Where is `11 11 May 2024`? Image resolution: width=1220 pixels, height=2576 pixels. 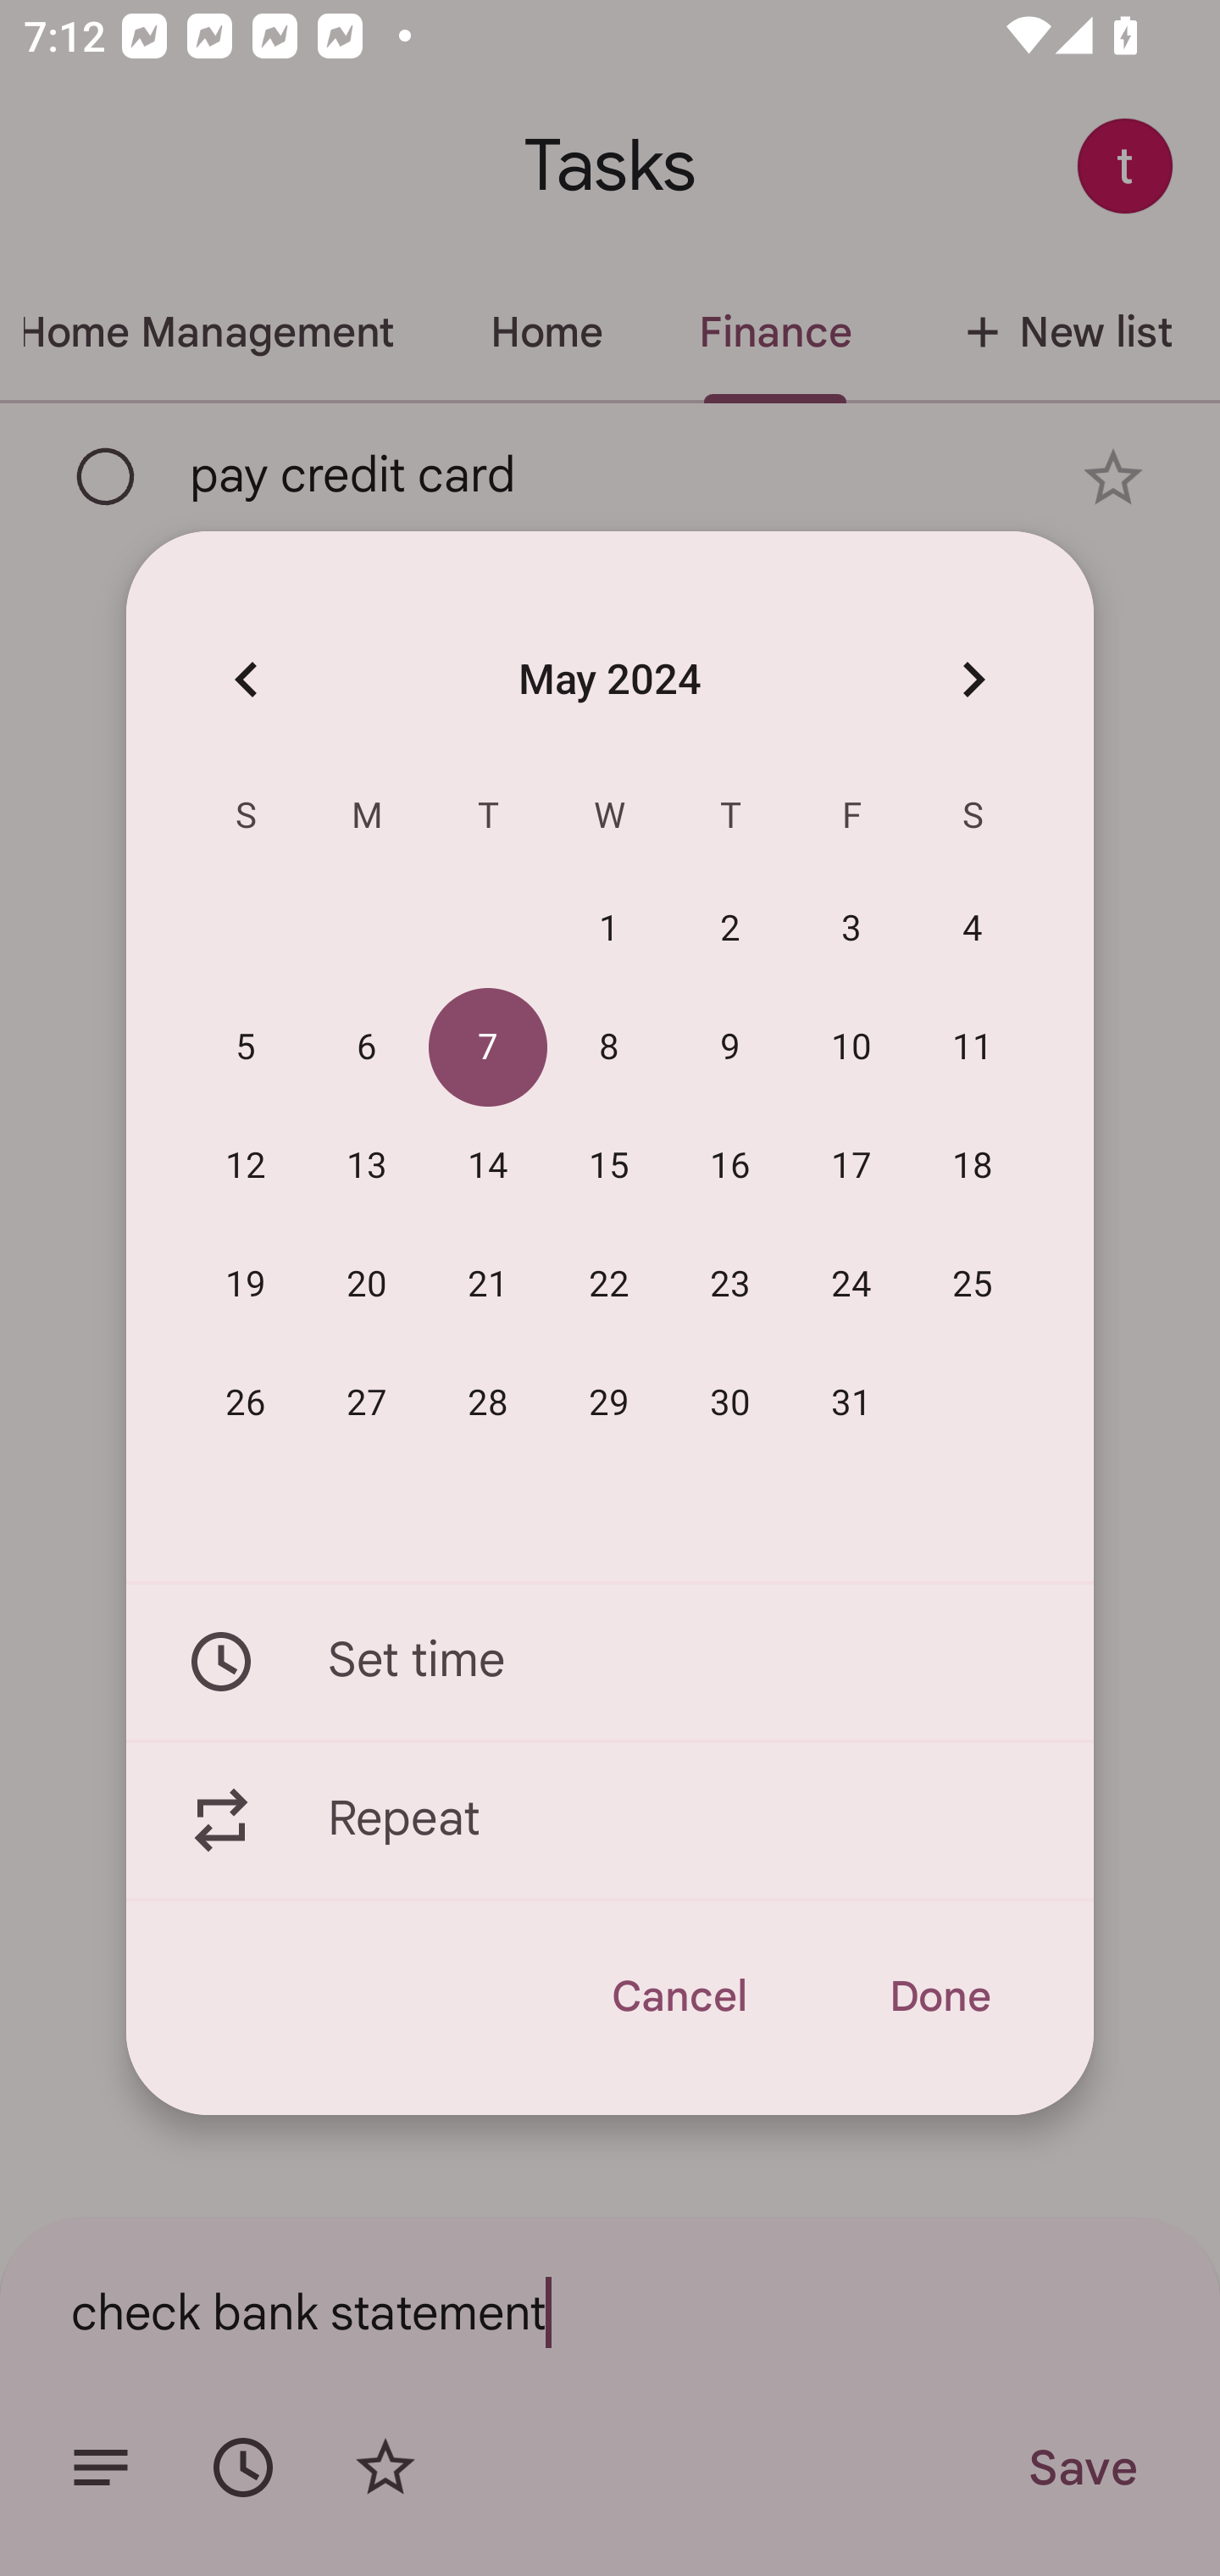
11 11 May 2024 is located at coordinates (973, 1048).